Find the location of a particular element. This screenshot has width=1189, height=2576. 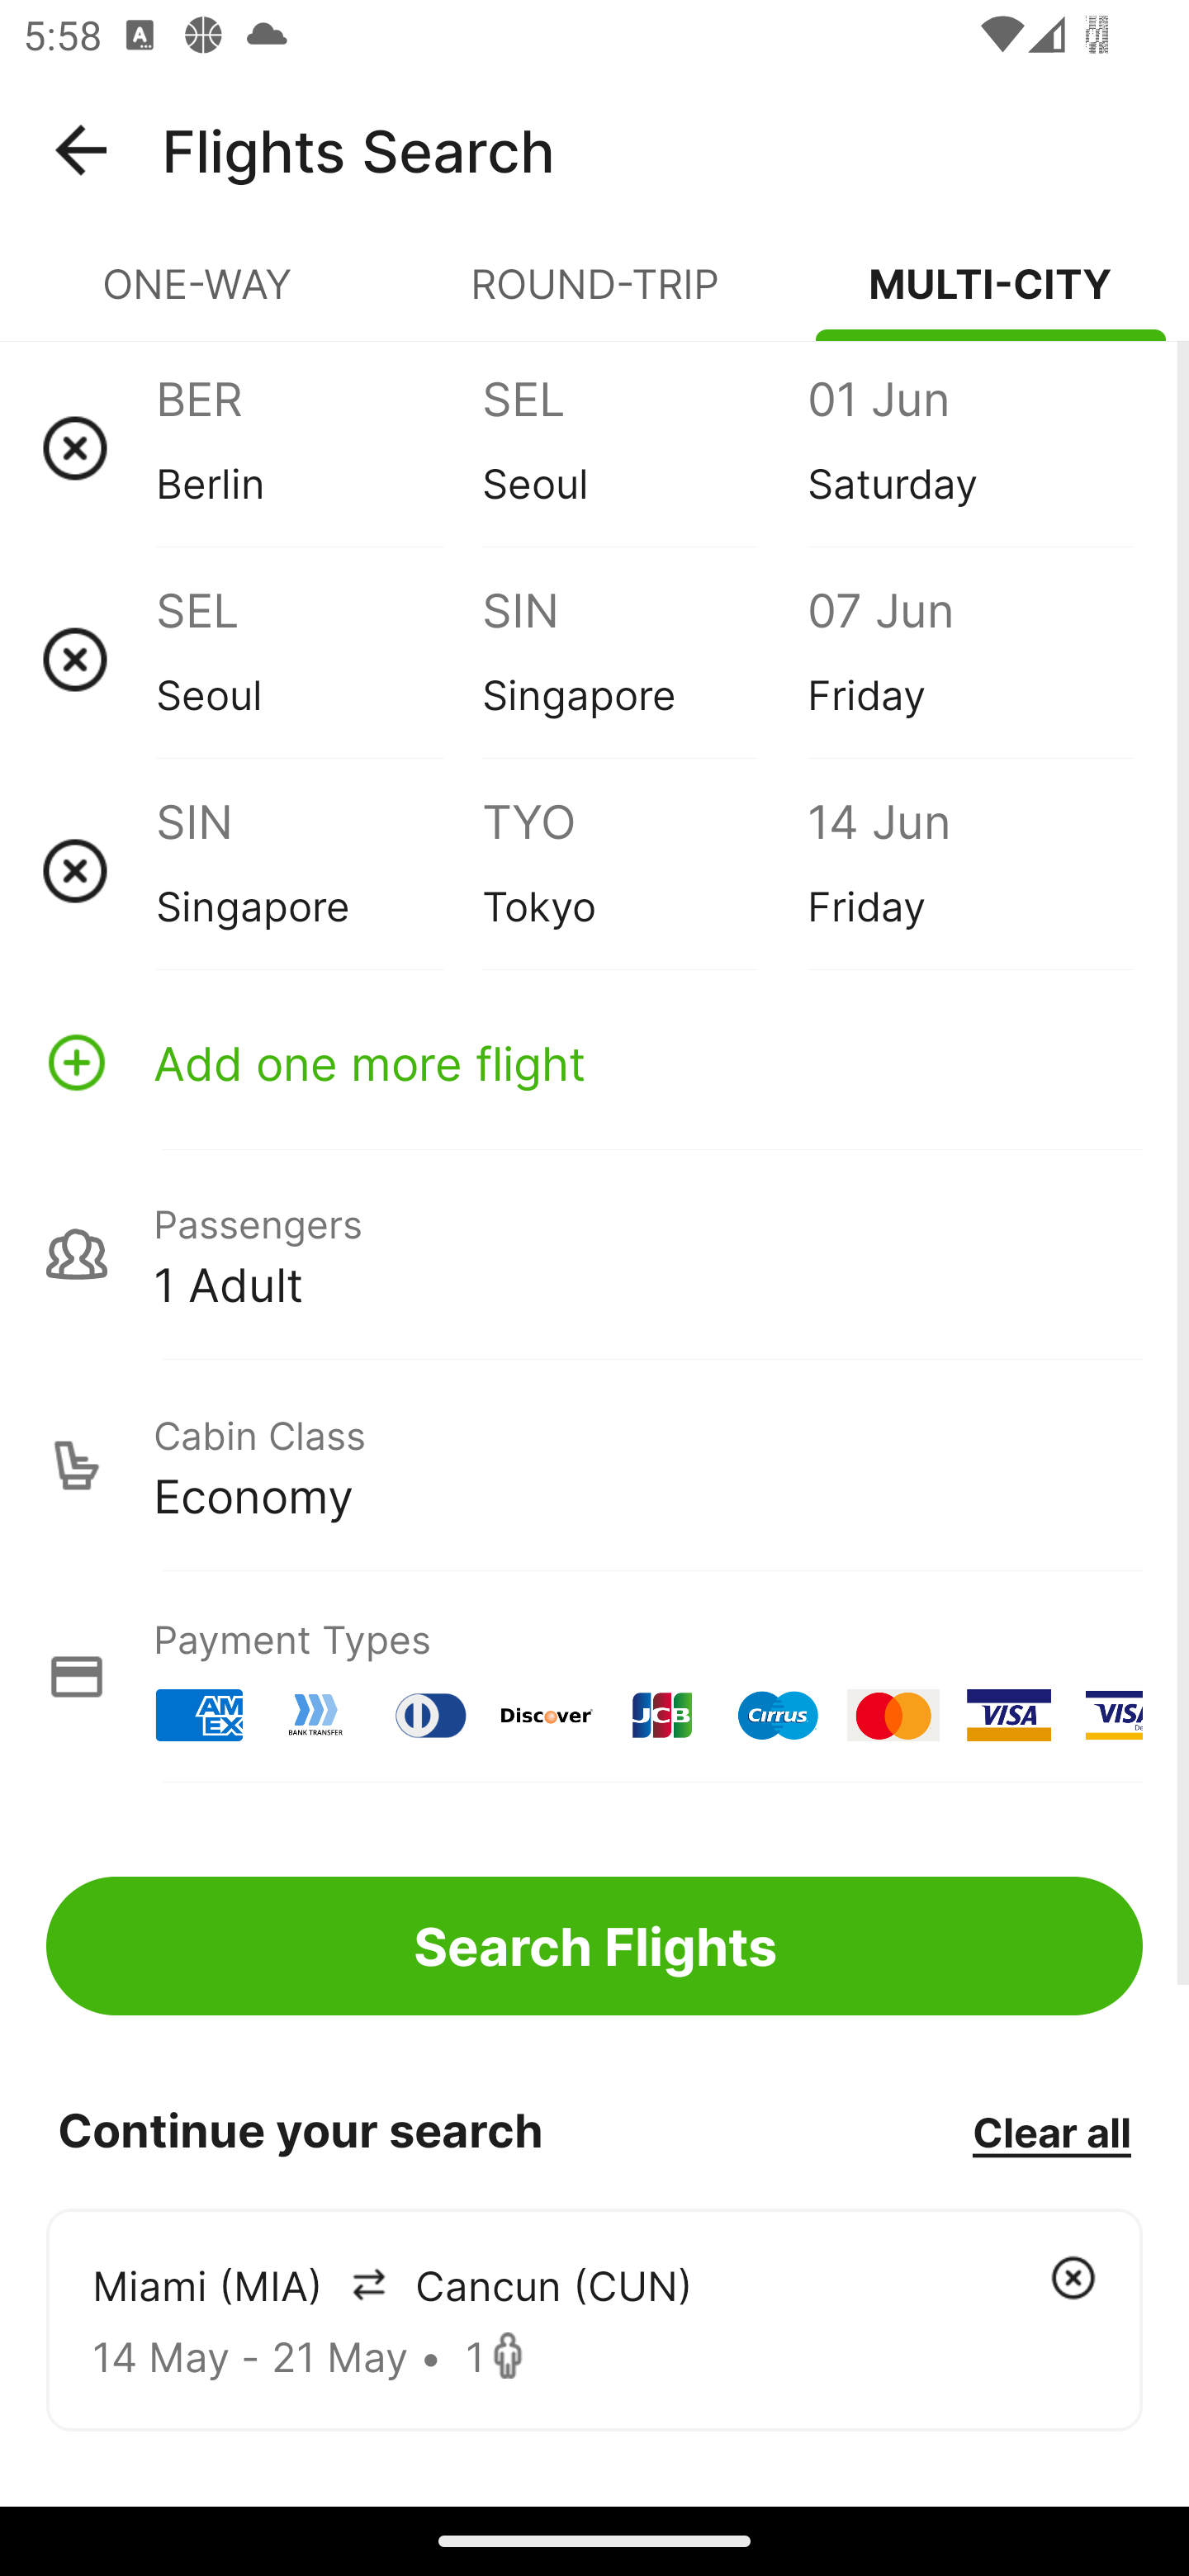

TYO Tokyo is located at coordinates (644, 870).